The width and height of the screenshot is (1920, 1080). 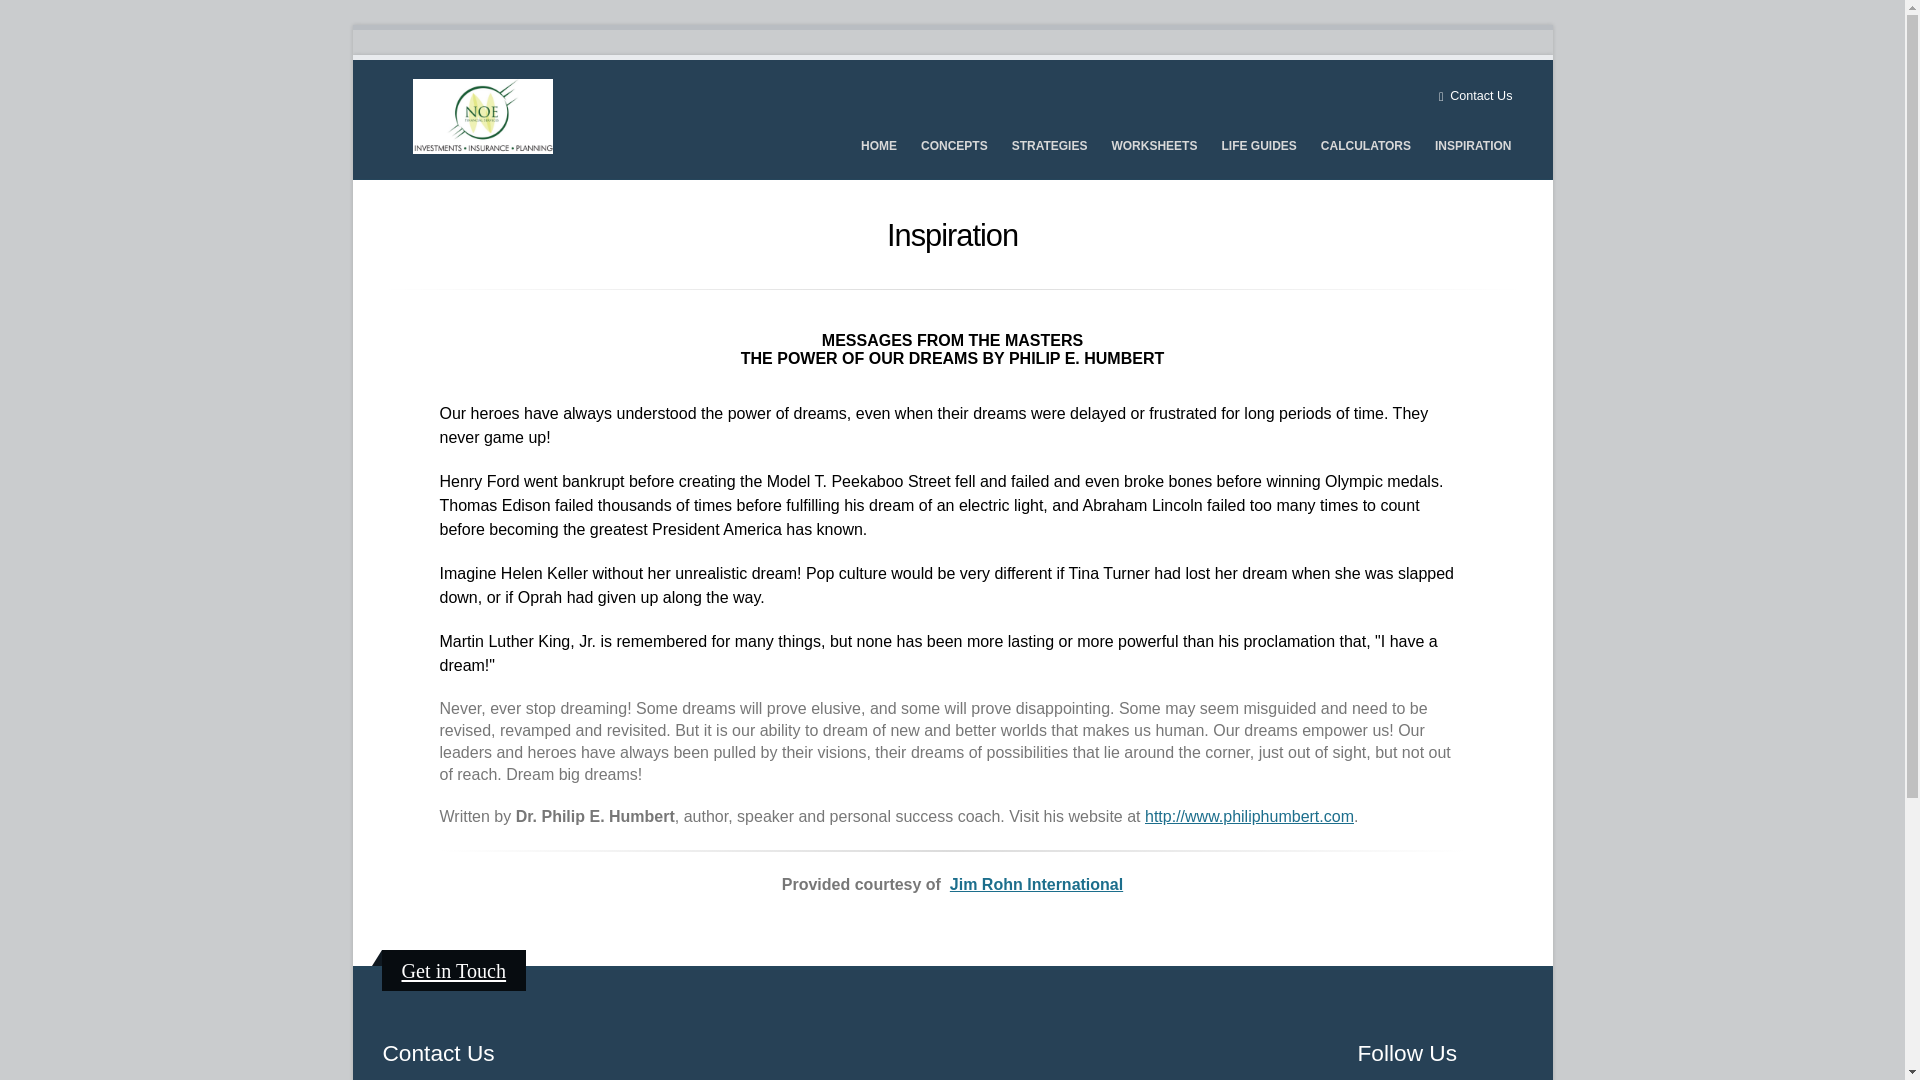 I want to click on INSPIRATION, so click(x=1473, y=146).